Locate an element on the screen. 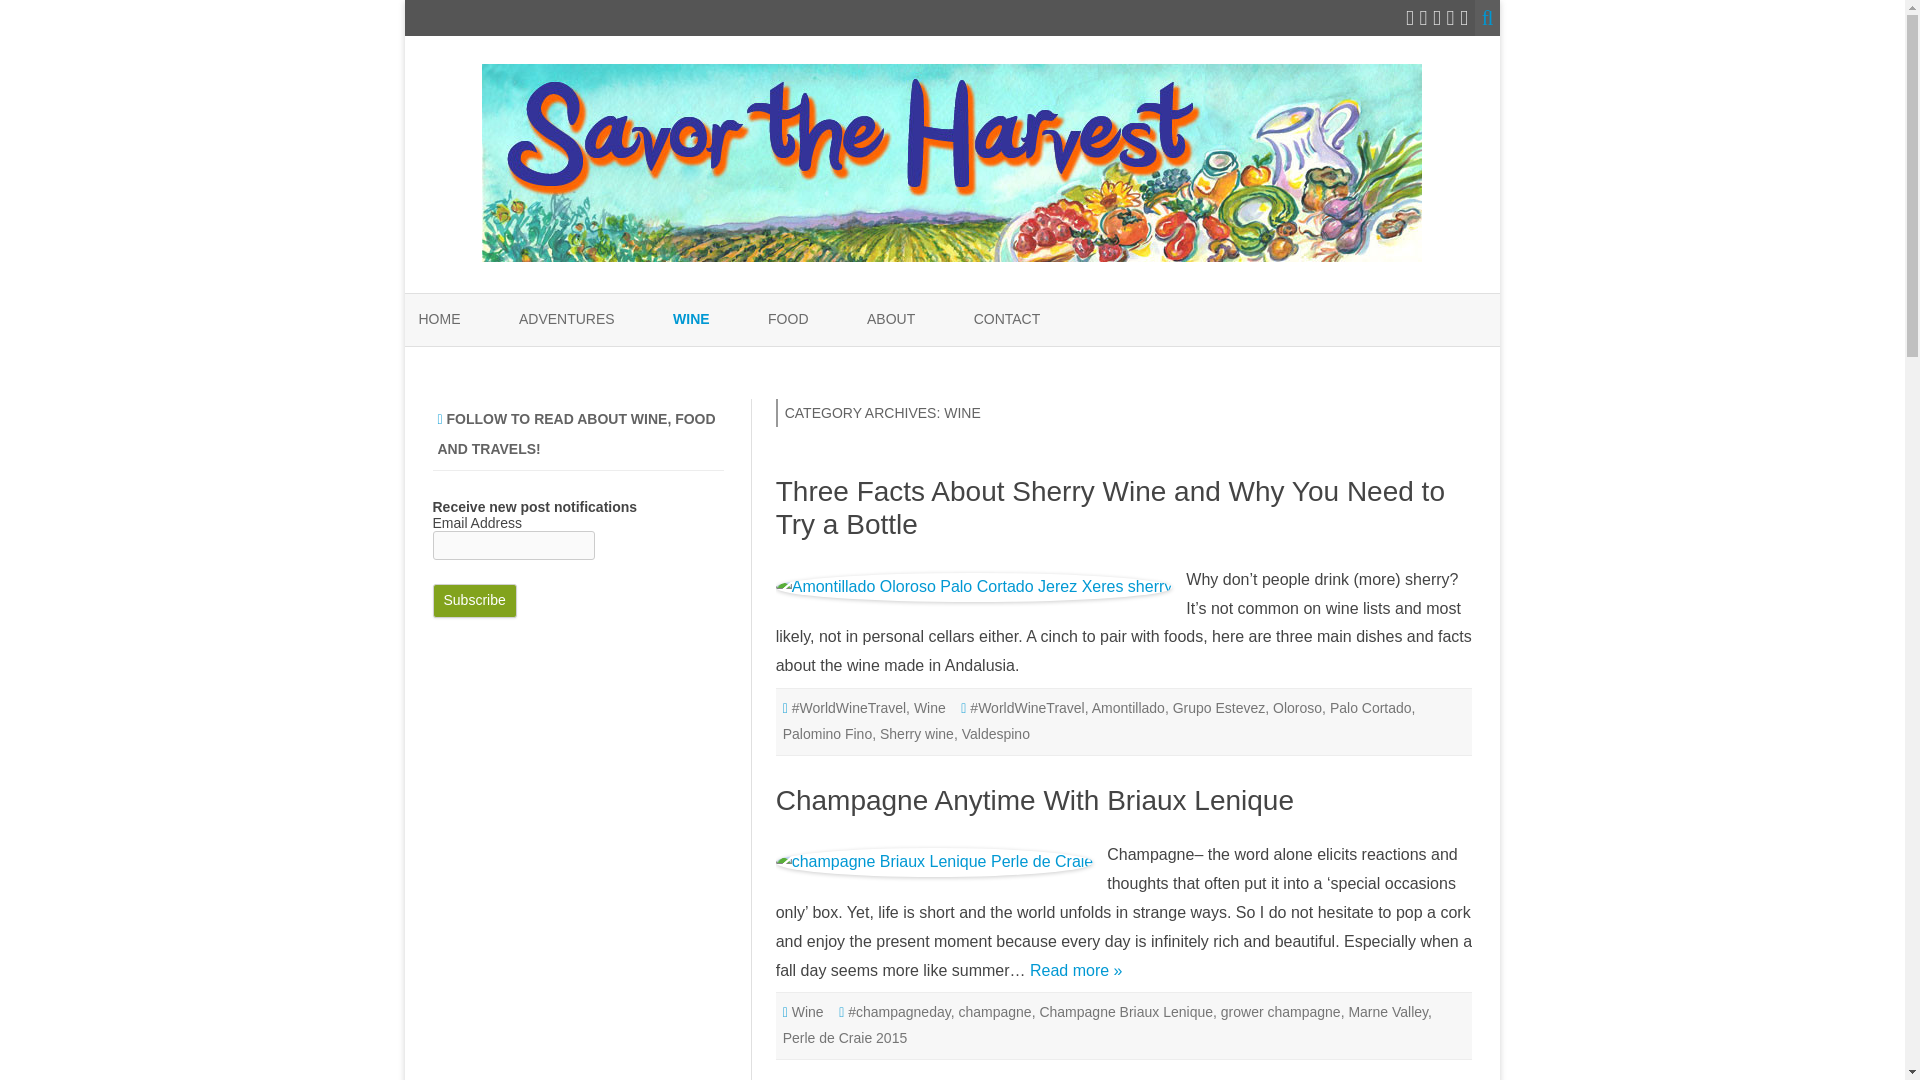 This screenshot has height=1080, width=1920. ABOUT is located at coordinates (891, 319).